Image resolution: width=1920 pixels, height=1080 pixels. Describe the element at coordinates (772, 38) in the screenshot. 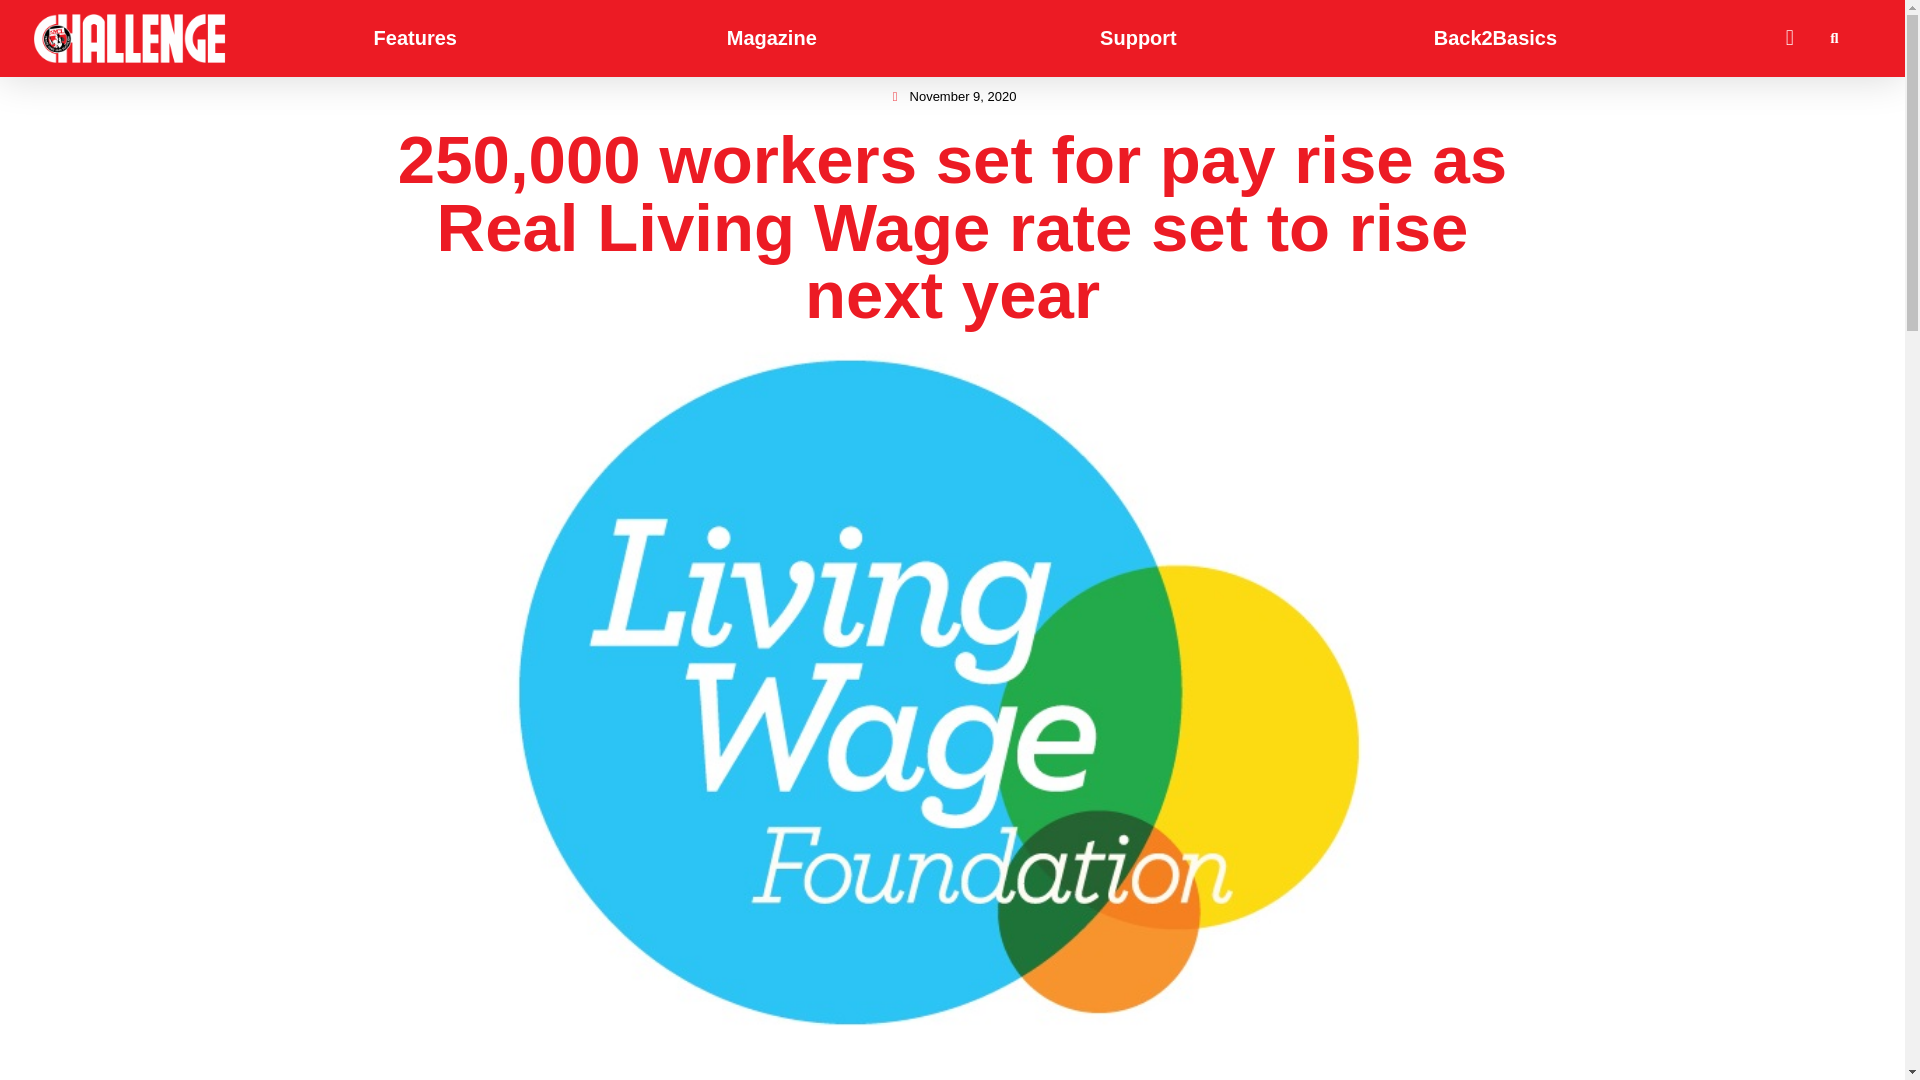

I see `Magazine` at that location.